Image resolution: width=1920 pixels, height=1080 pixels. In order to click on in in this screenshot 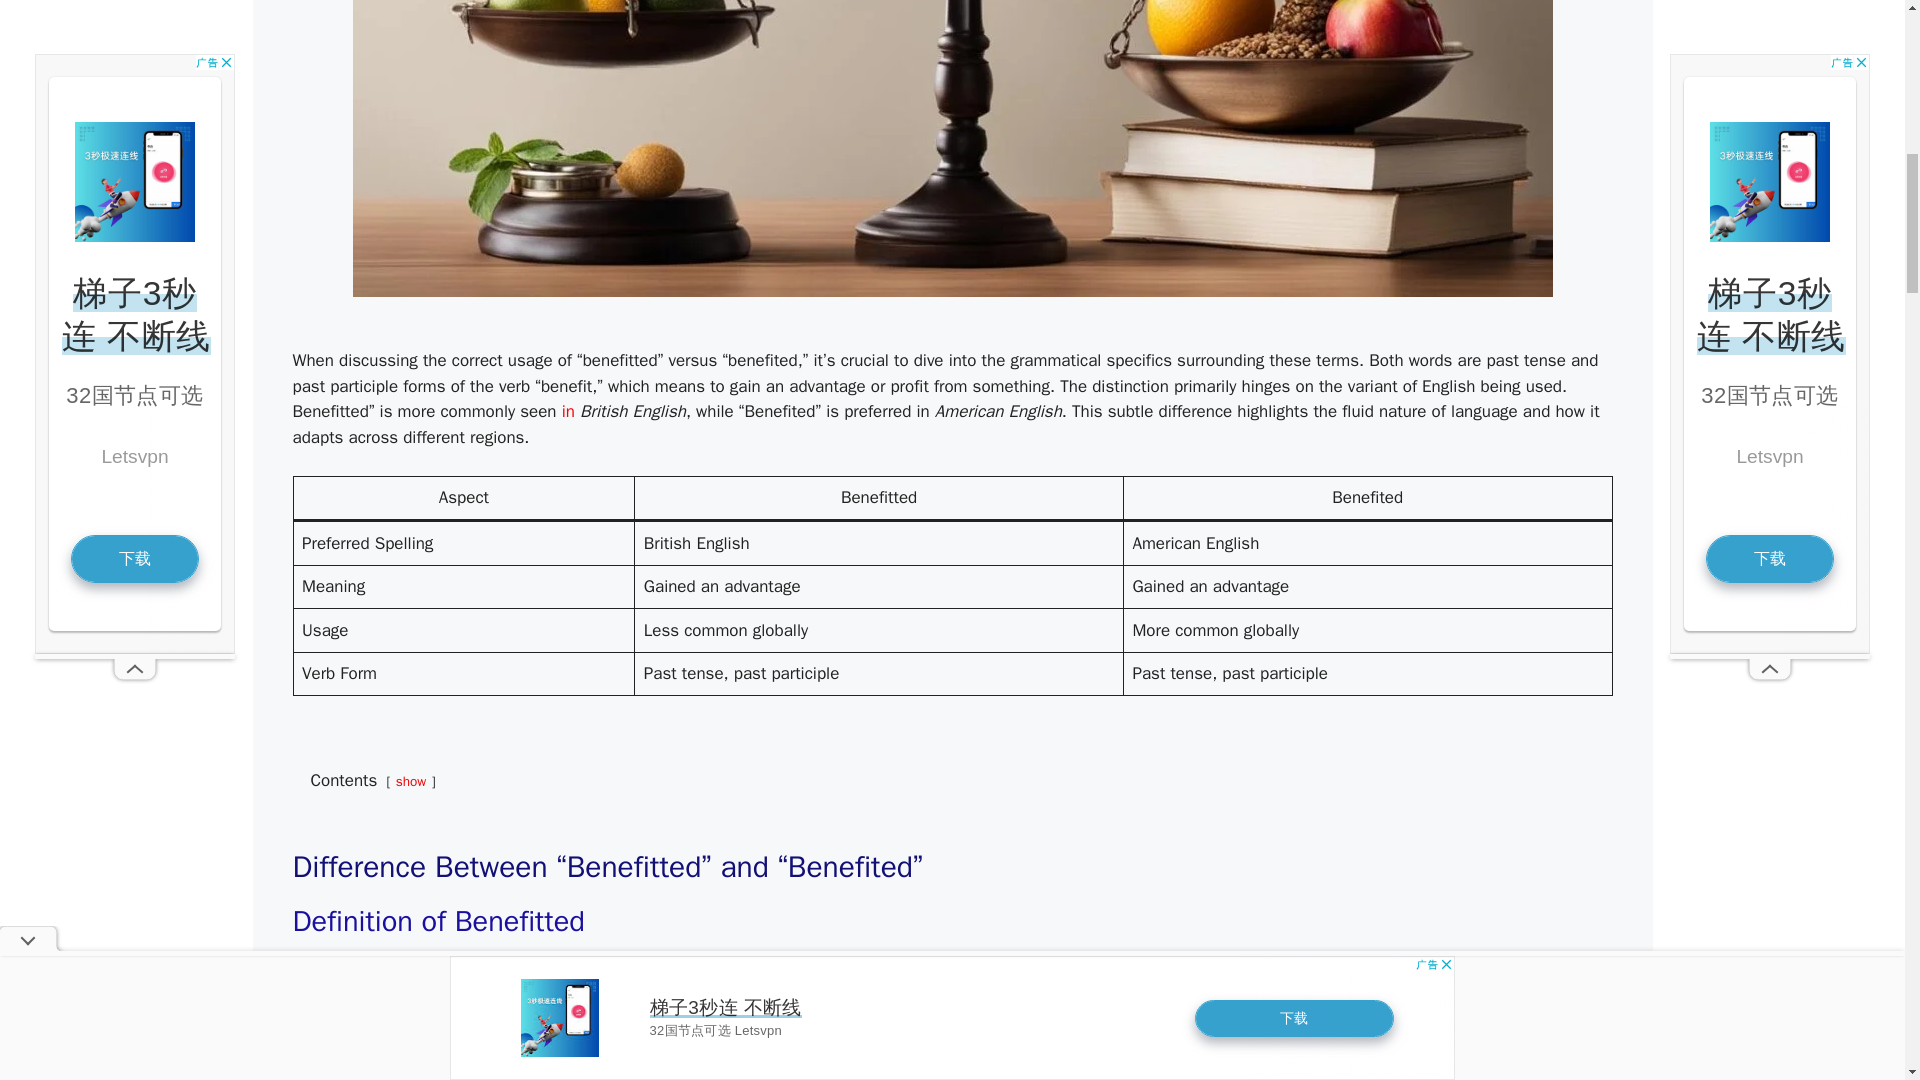, I will do `click(568, 411)`.